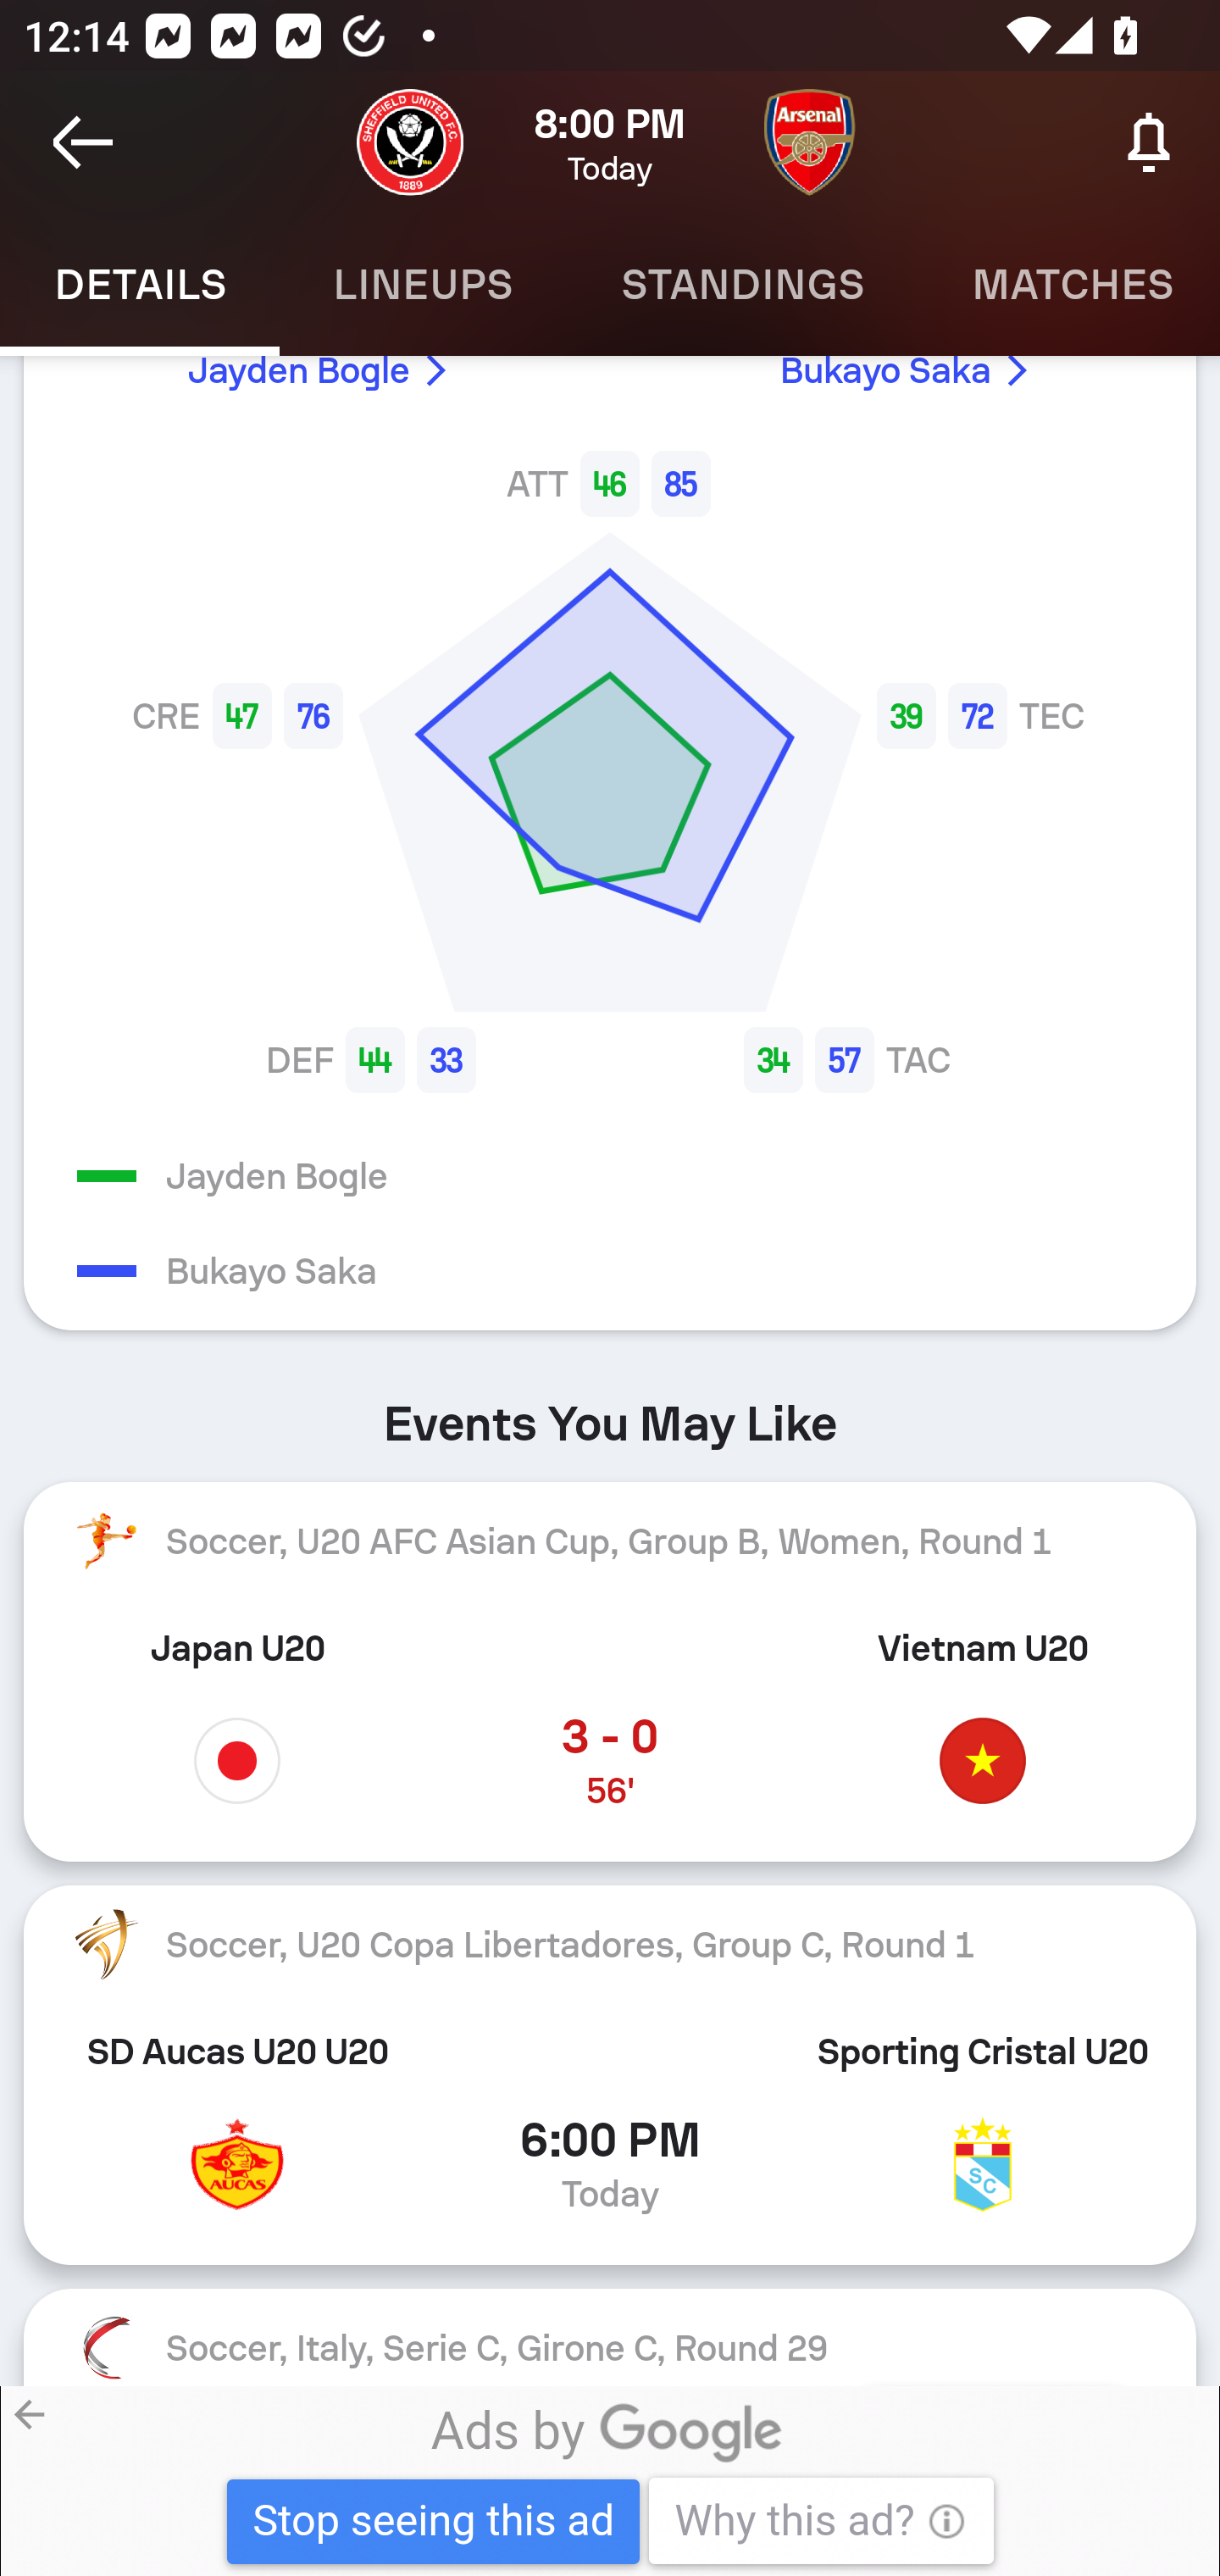 This screenshot has height=2576, width=1220. Describe the element at coordinates (610, 2336) in the screenshot. I see `Soccer, Italy, Serie C, Girone C, Round 29` at that location.